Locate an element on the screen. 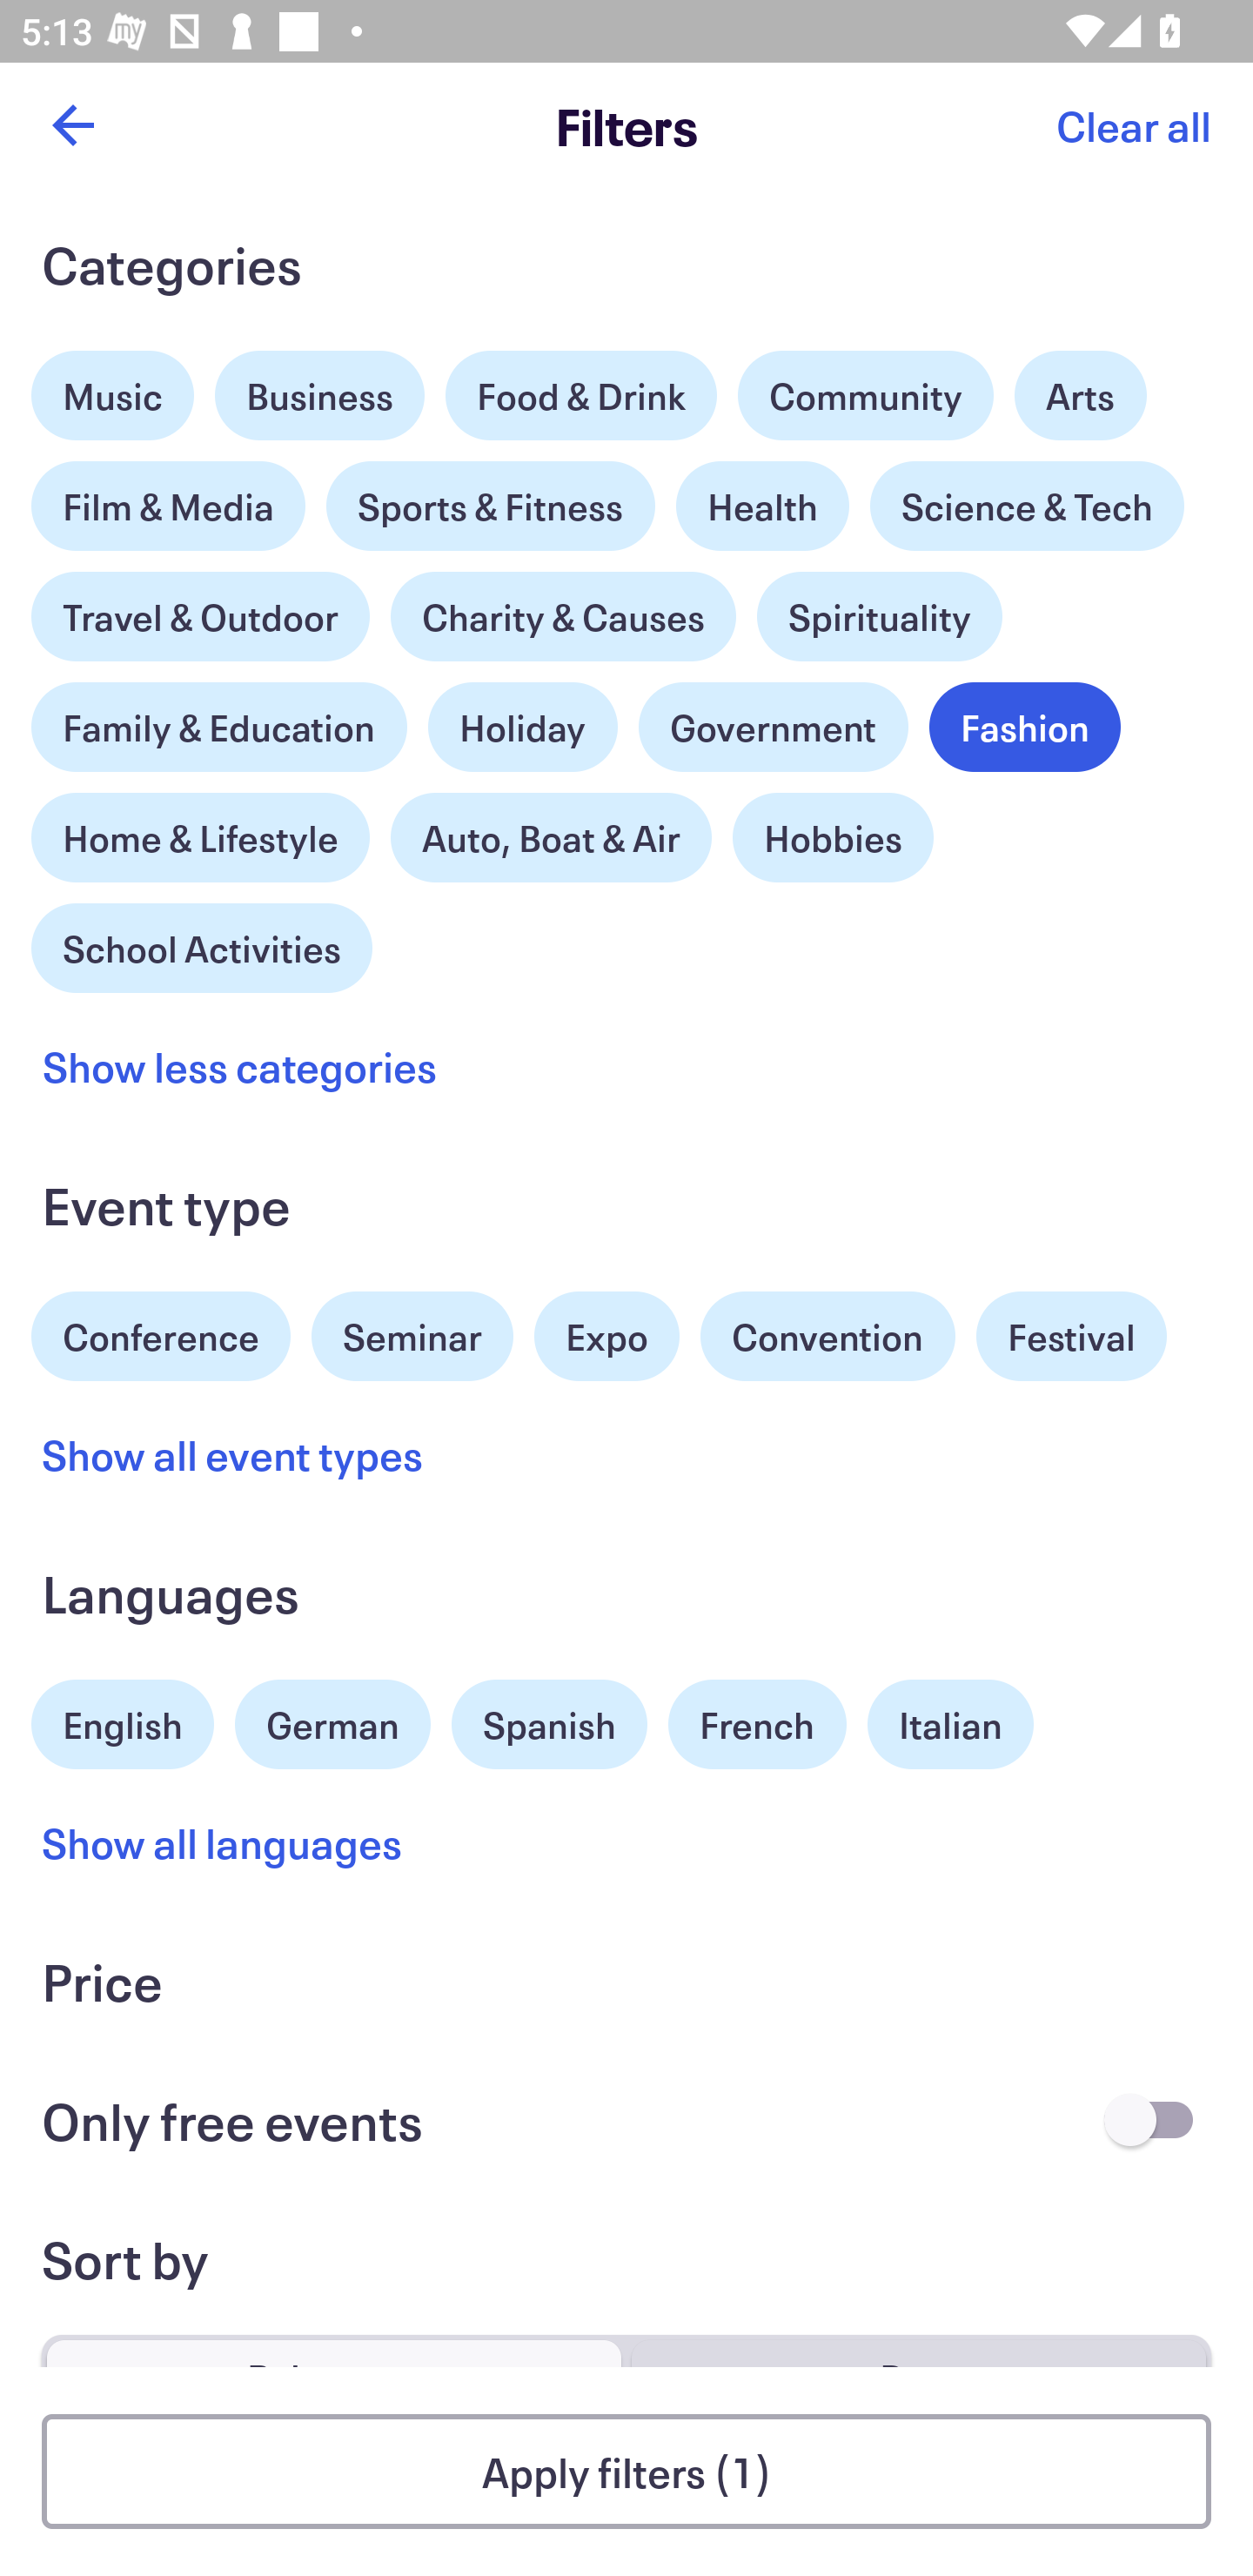  Convention is located at coordinates (827, 1337).